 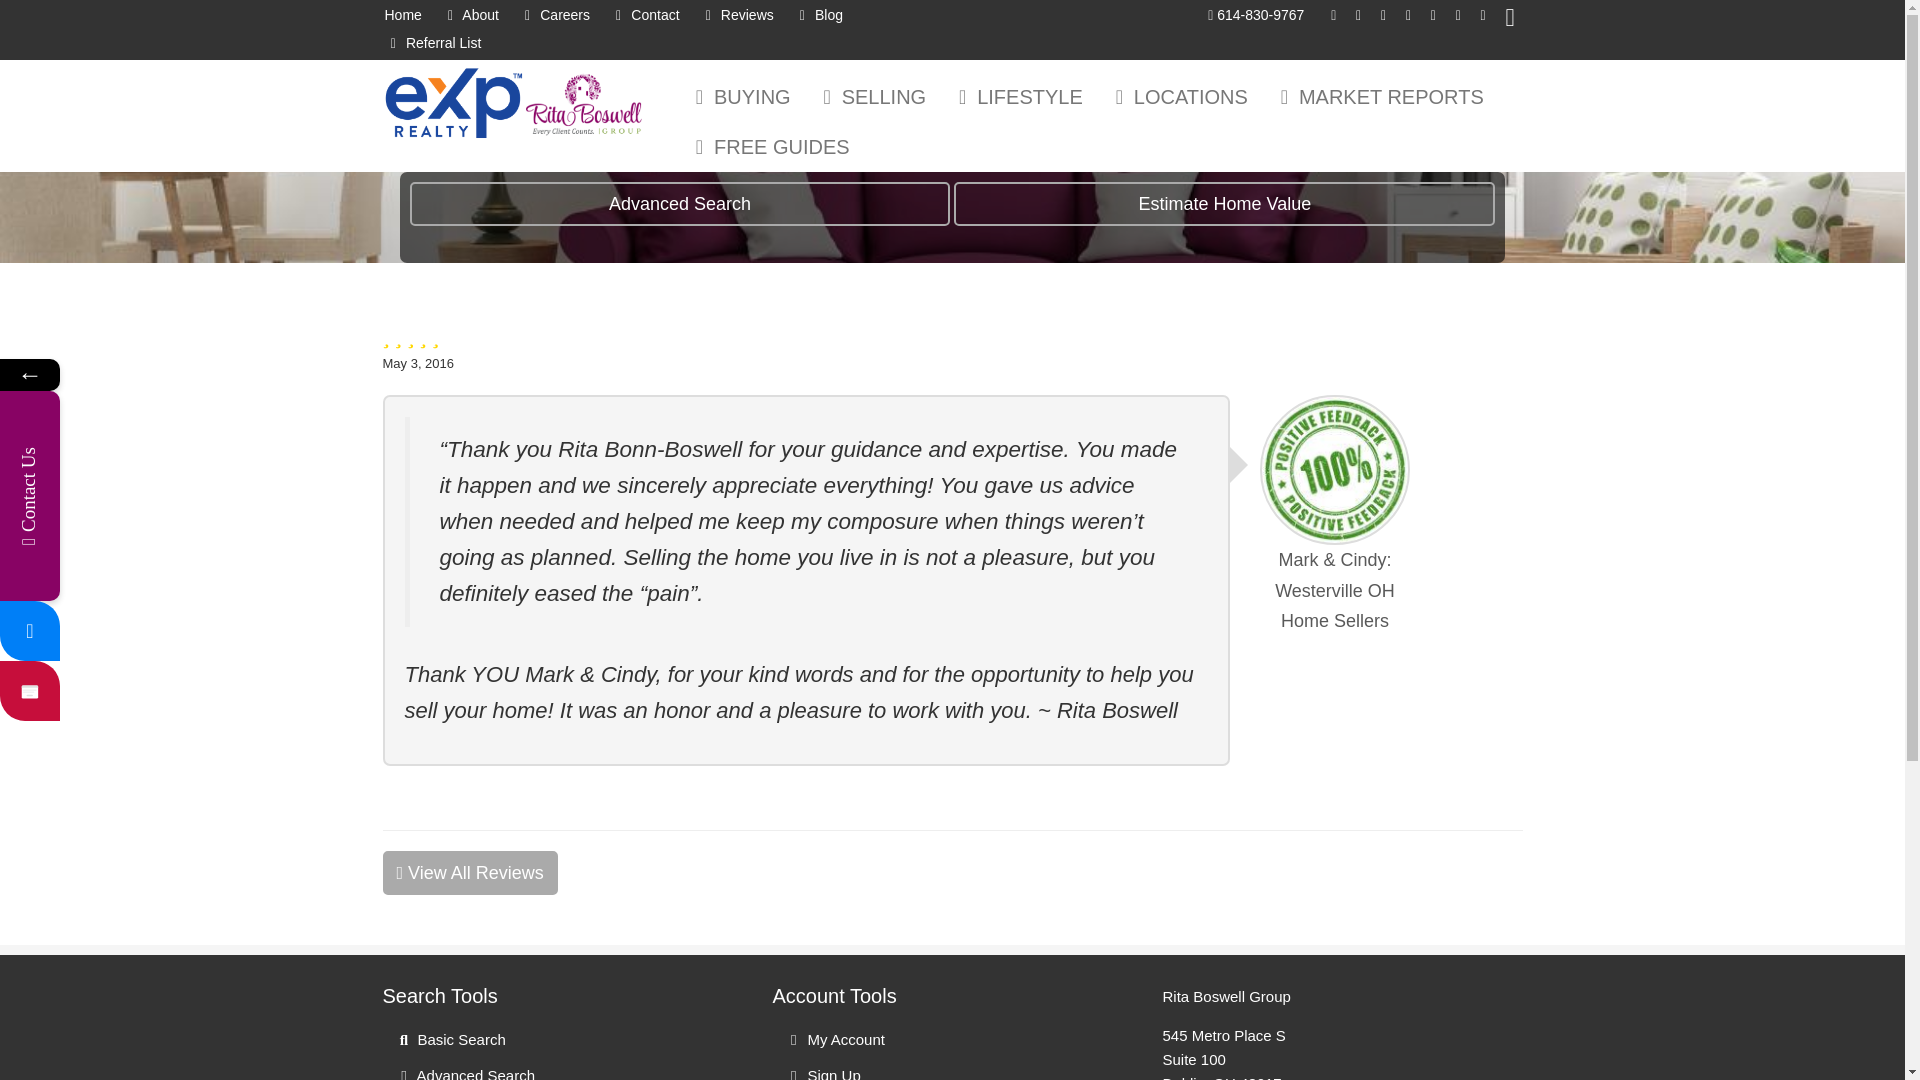 I want to click on SELLING, so click(x=870, y=97).